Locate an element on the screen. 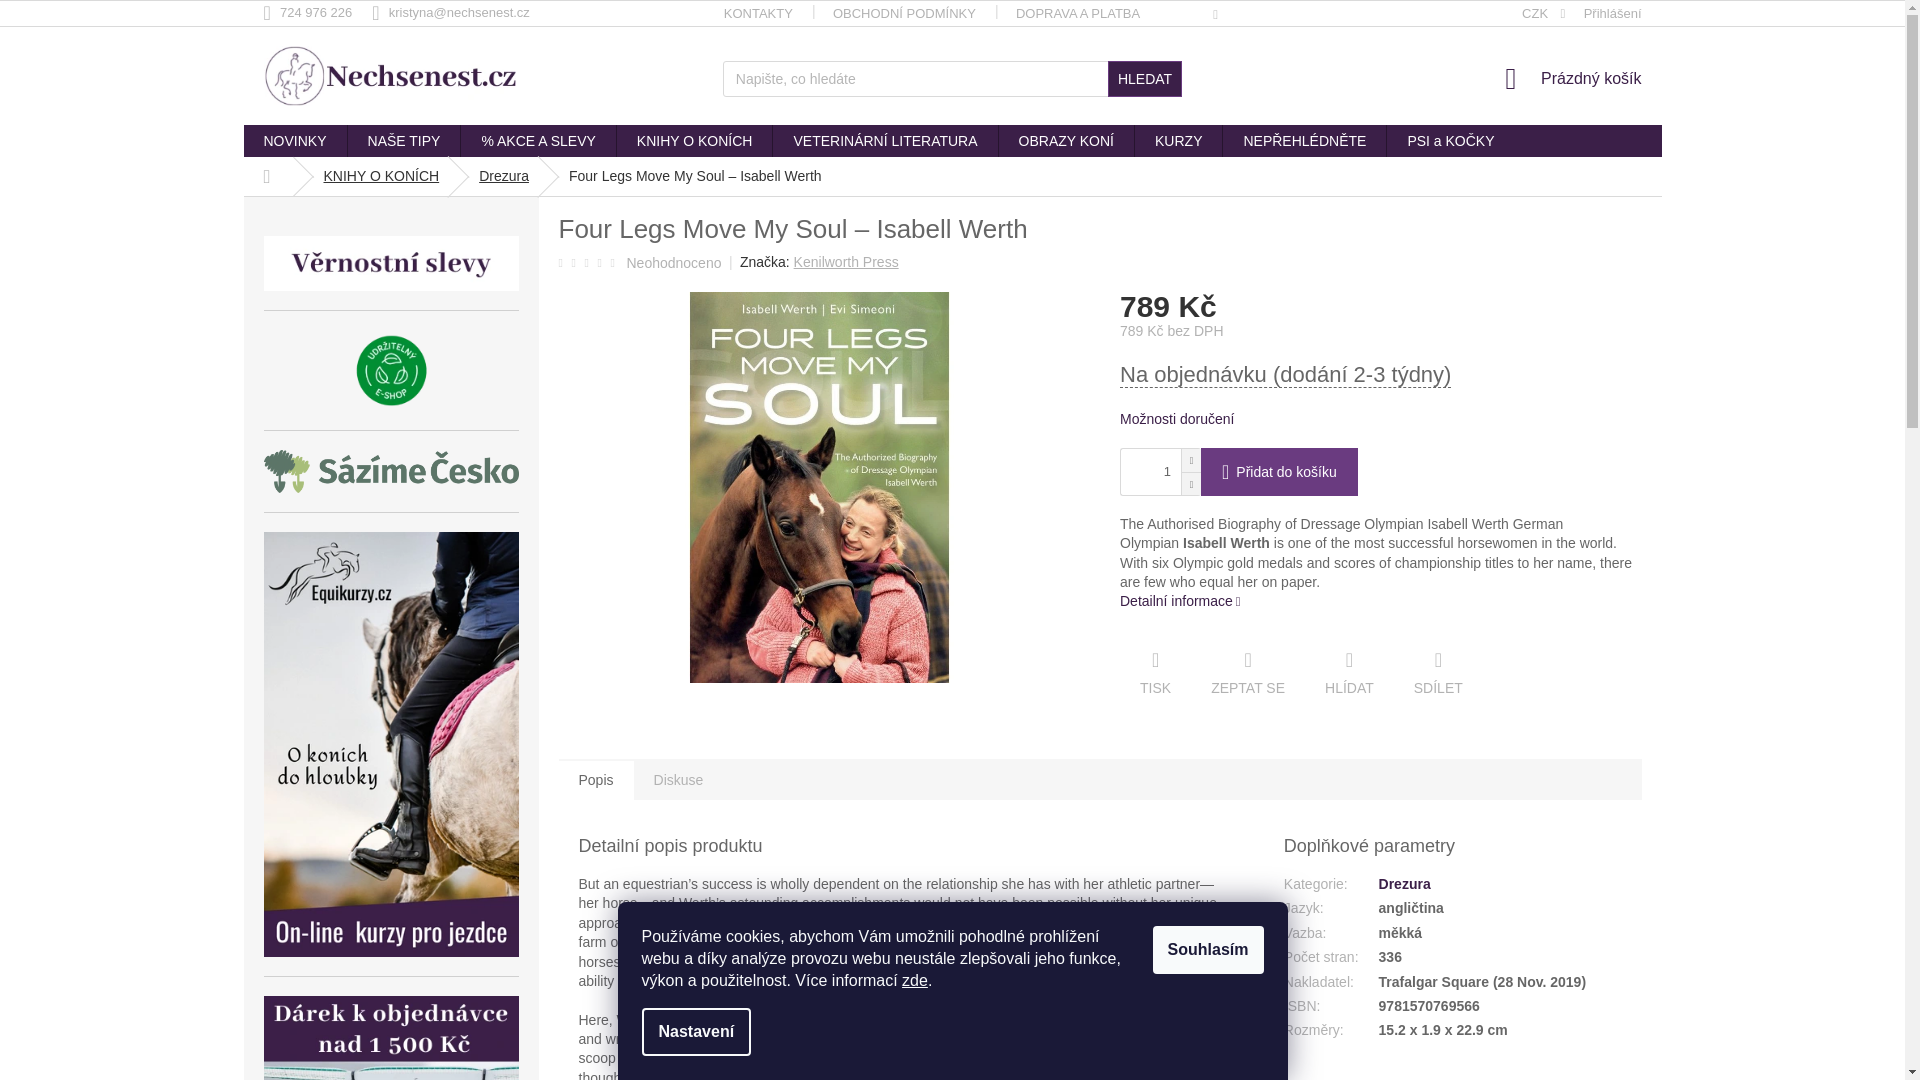  HLEDAT is located at coordinates (1144, 78).